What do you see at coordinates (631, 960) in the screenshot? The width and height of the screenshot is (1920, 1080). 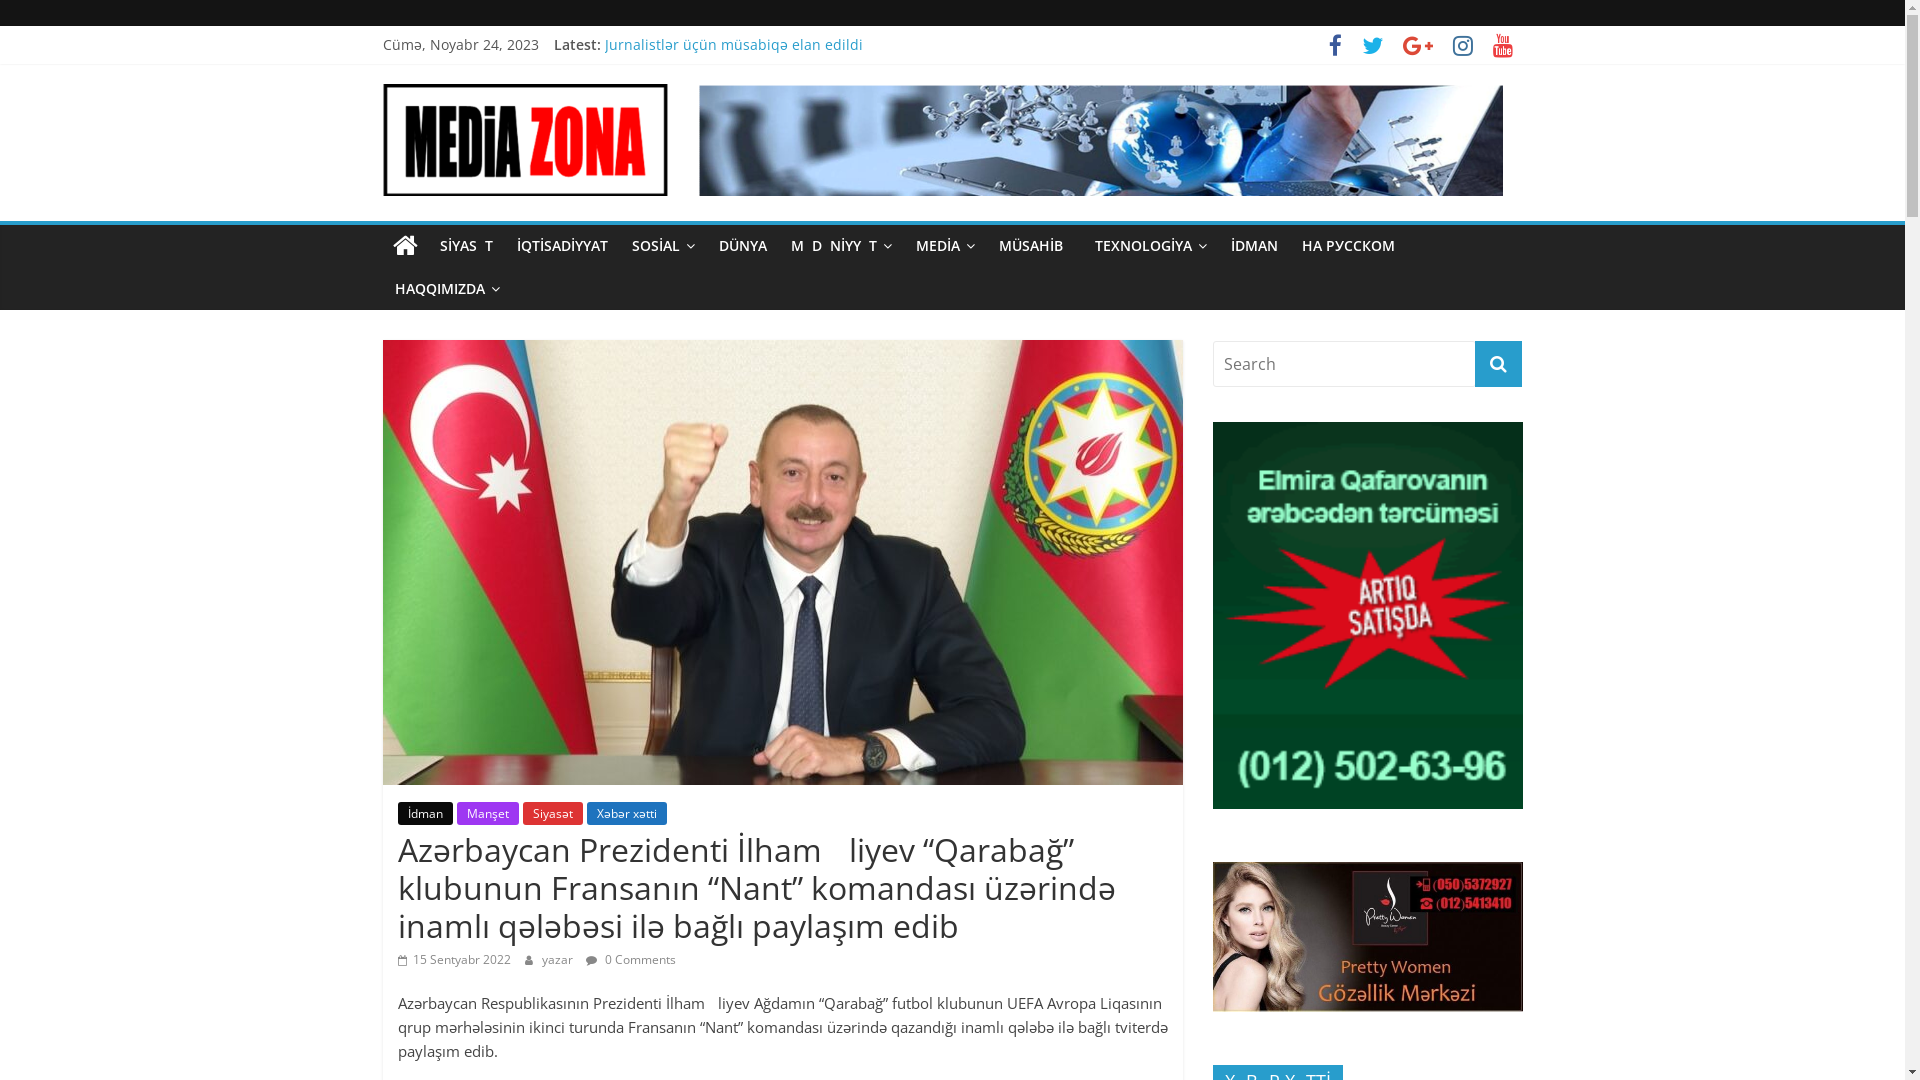 I see `0 Comments` at bounding box center [631, 960].